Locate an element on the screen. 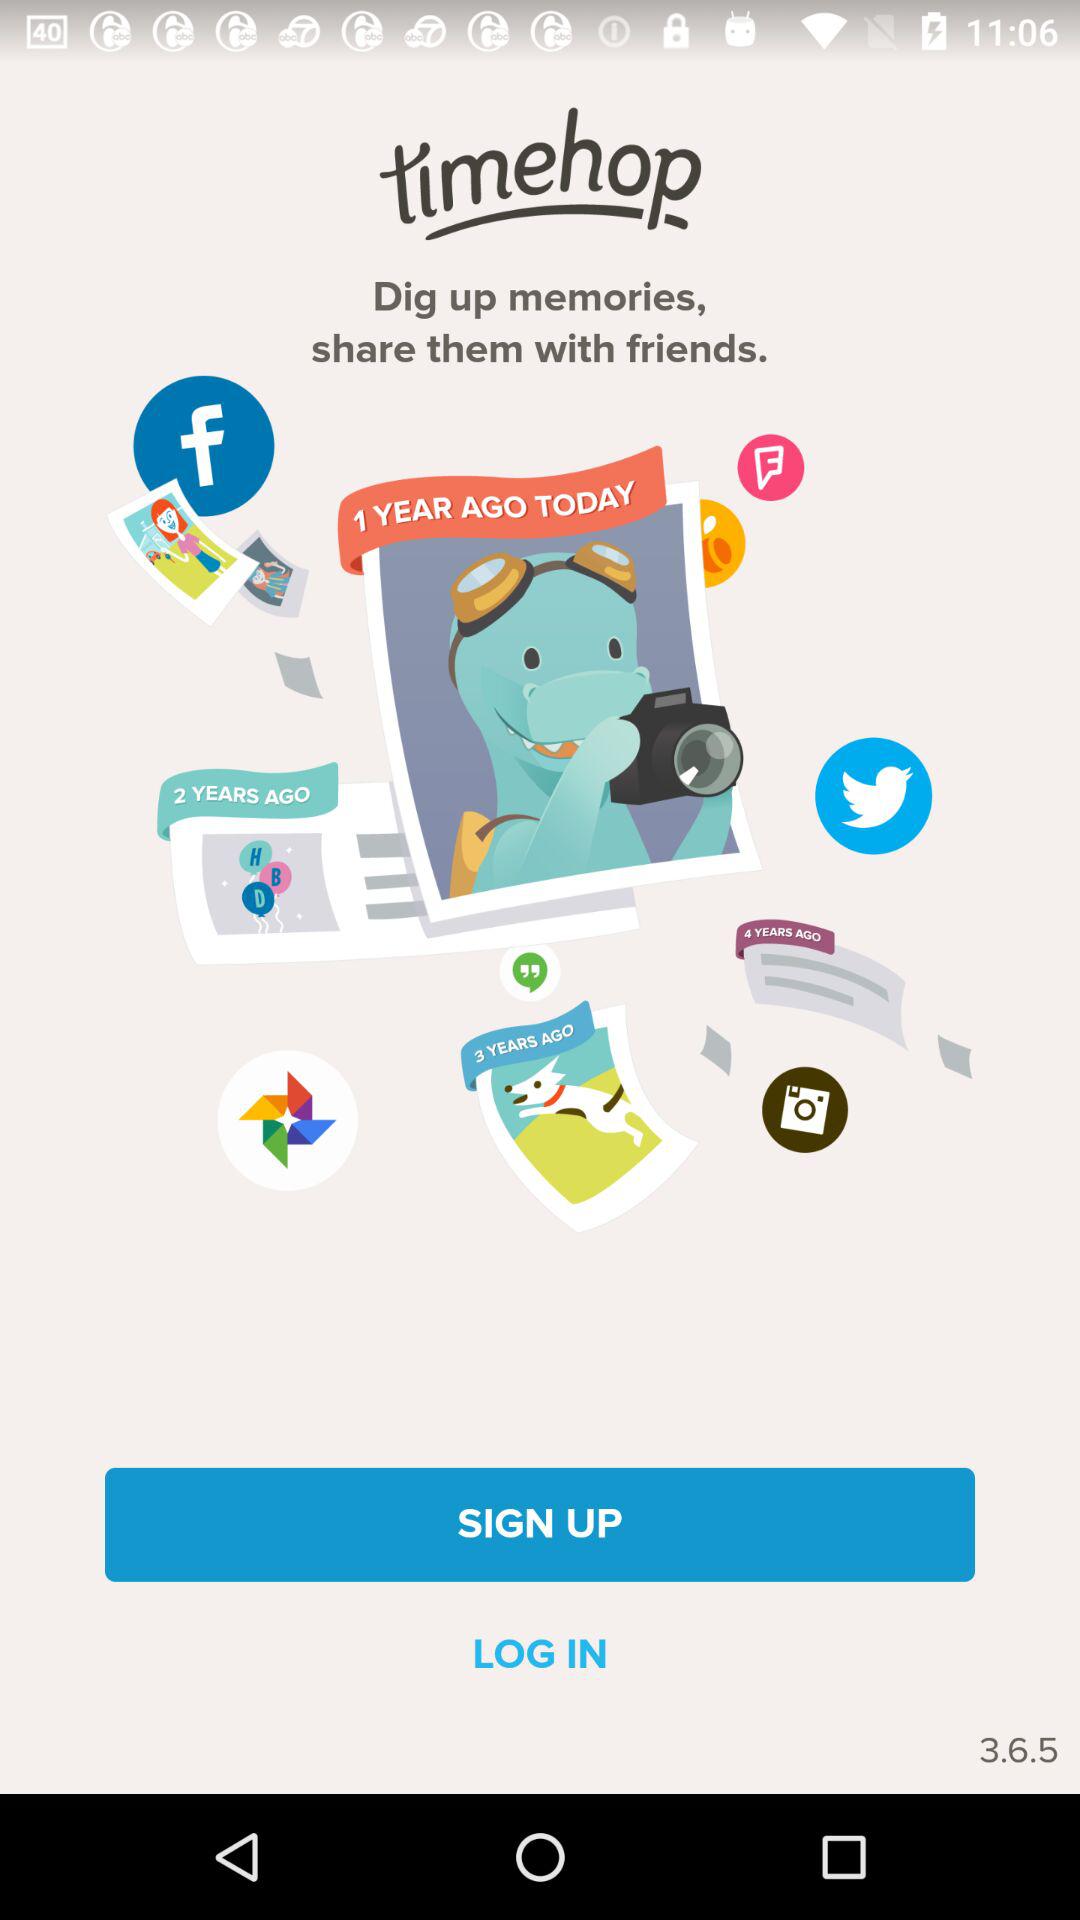  tap sign up item is located at coordinates (540, 1524).